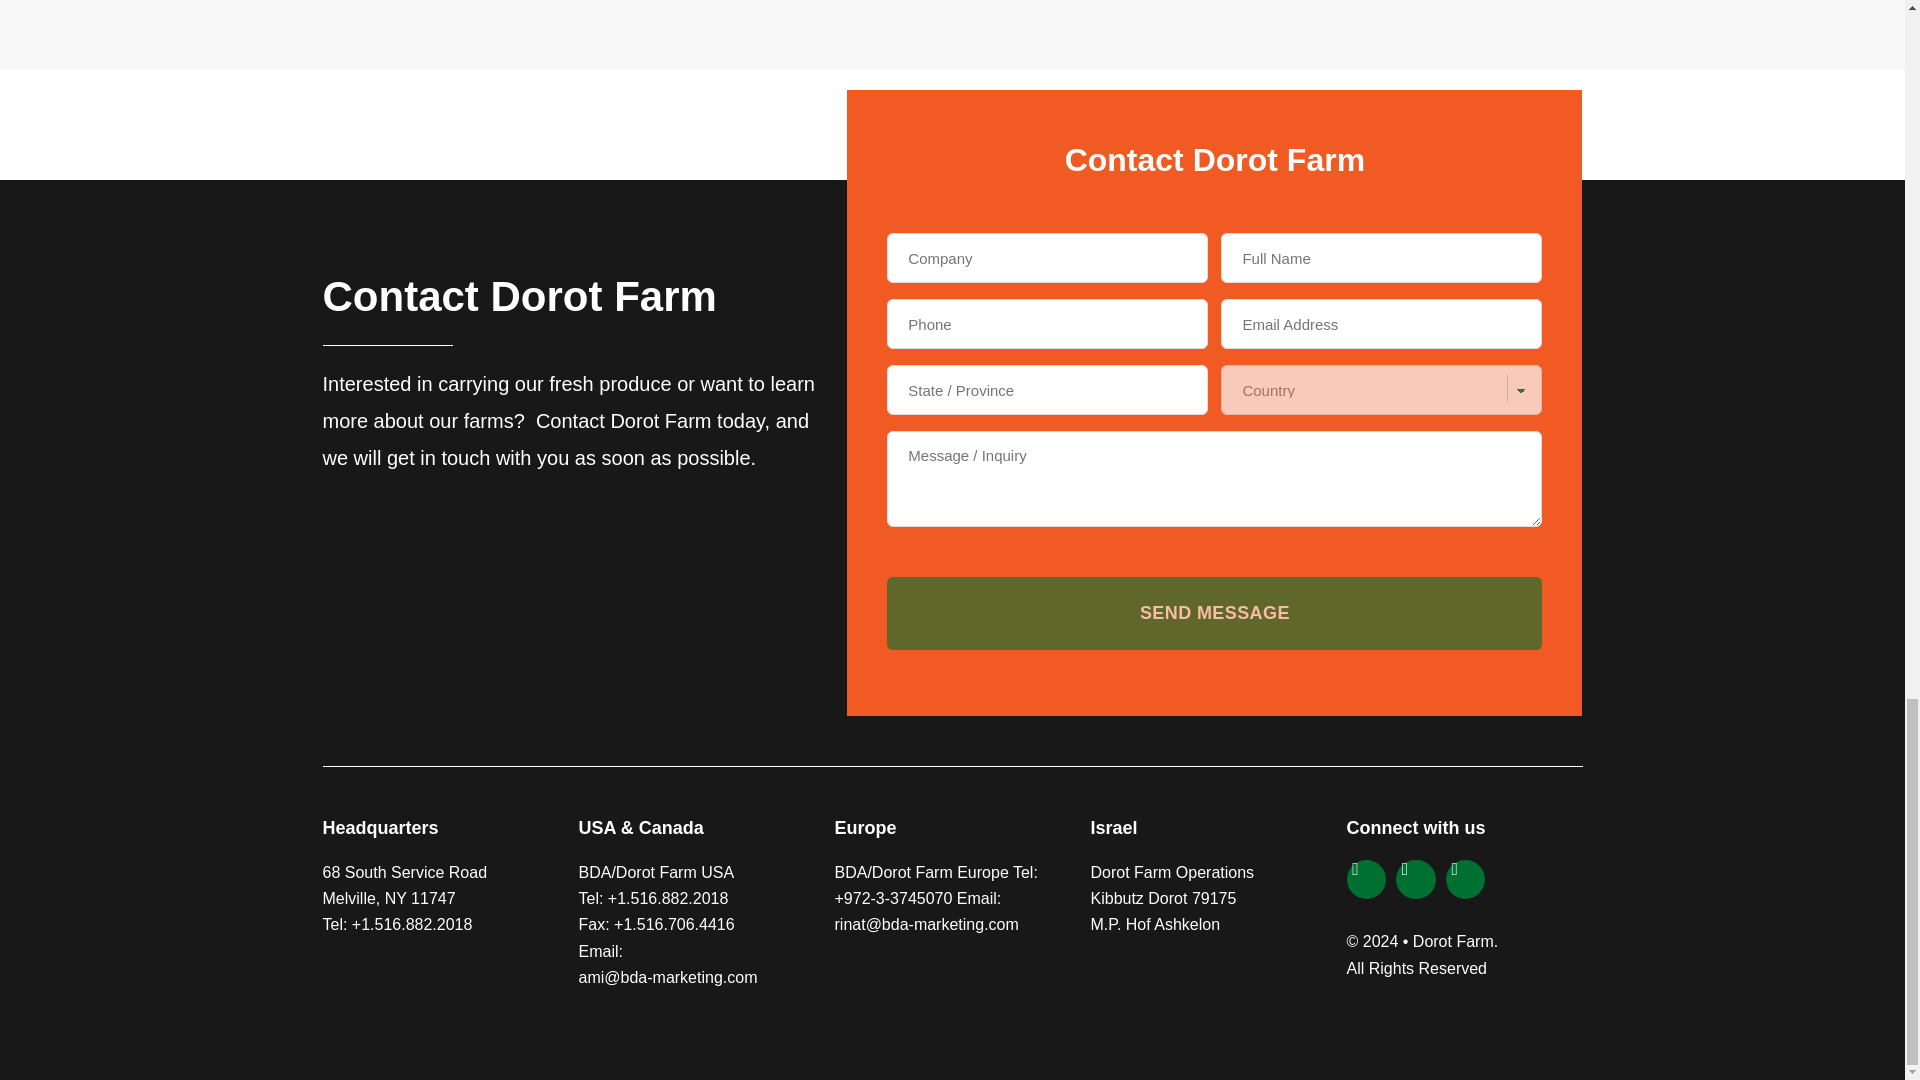 This screenshot has height=1080, width=1920. Describe the element at coordinates (1214, 613) in the screenshot. I see `Send Message` at that location.